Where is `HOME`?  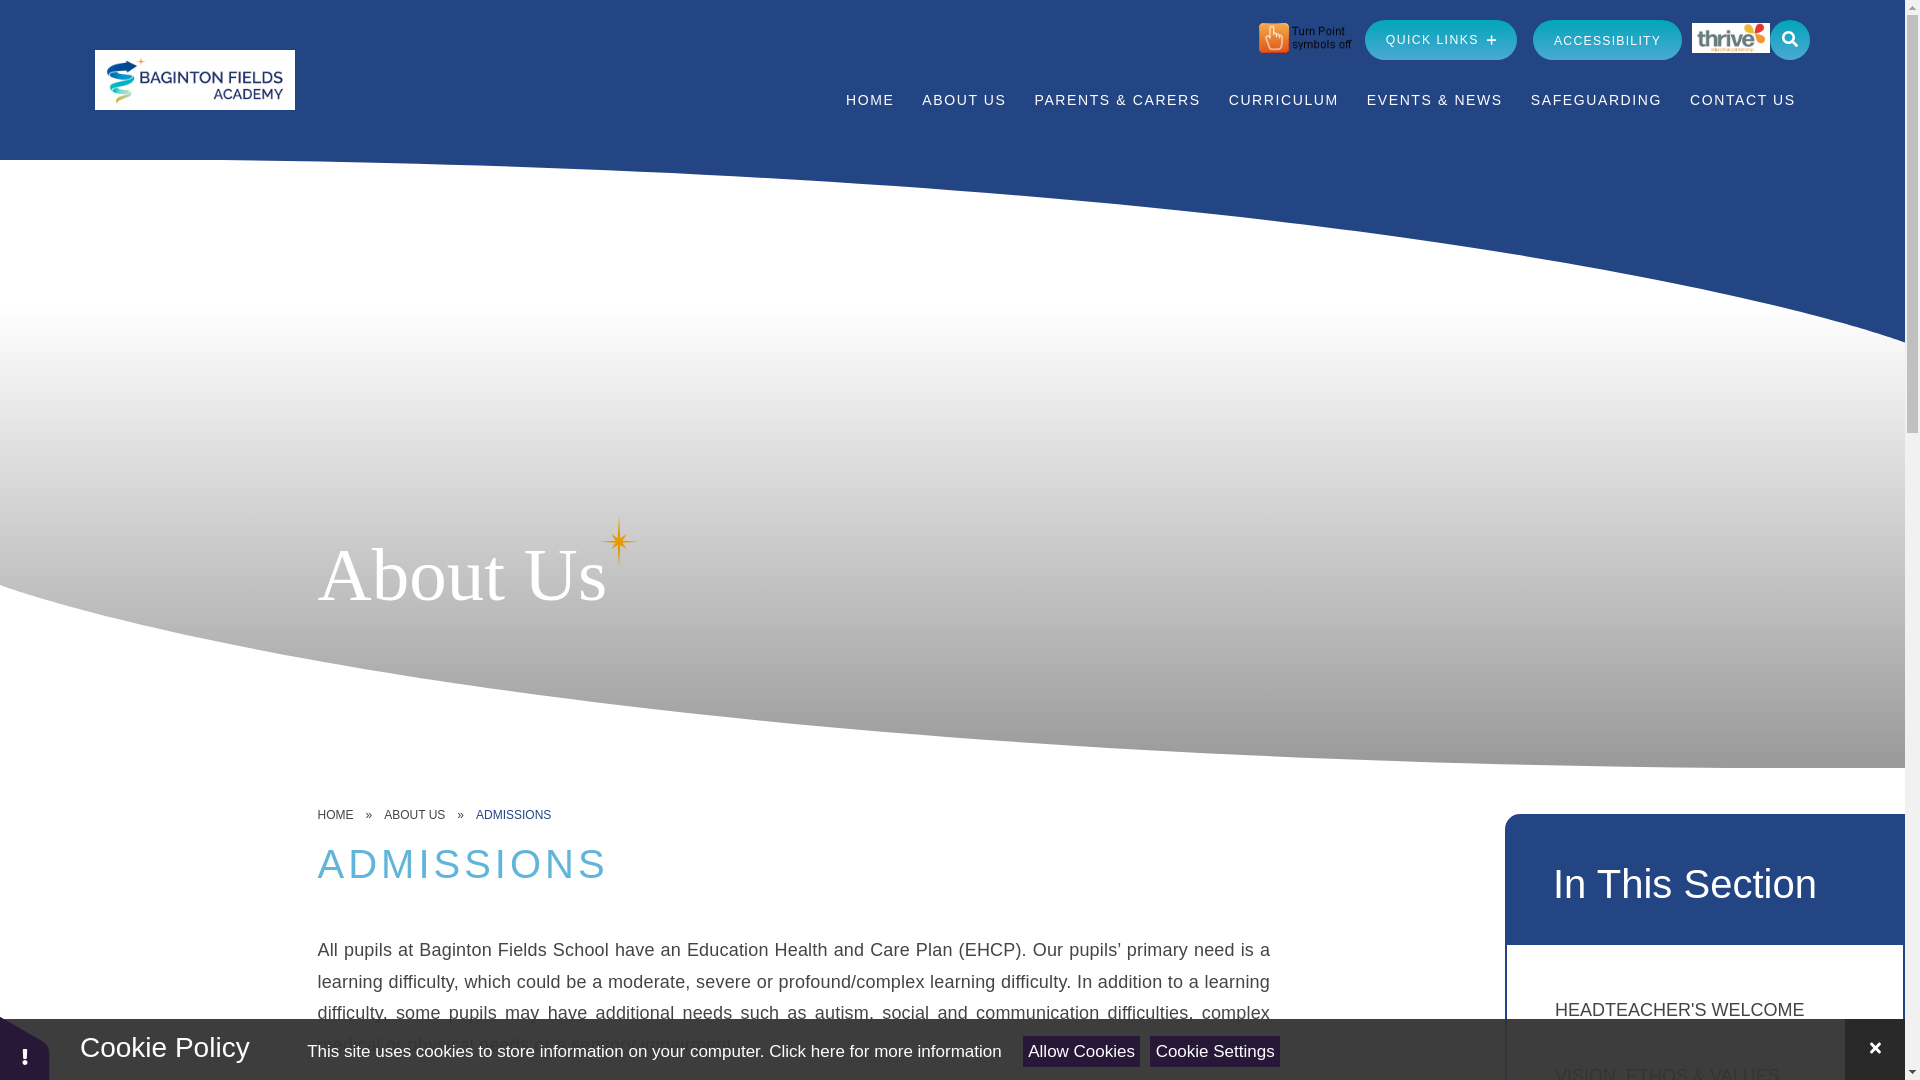
HOME is located at coordinates (870, 100).